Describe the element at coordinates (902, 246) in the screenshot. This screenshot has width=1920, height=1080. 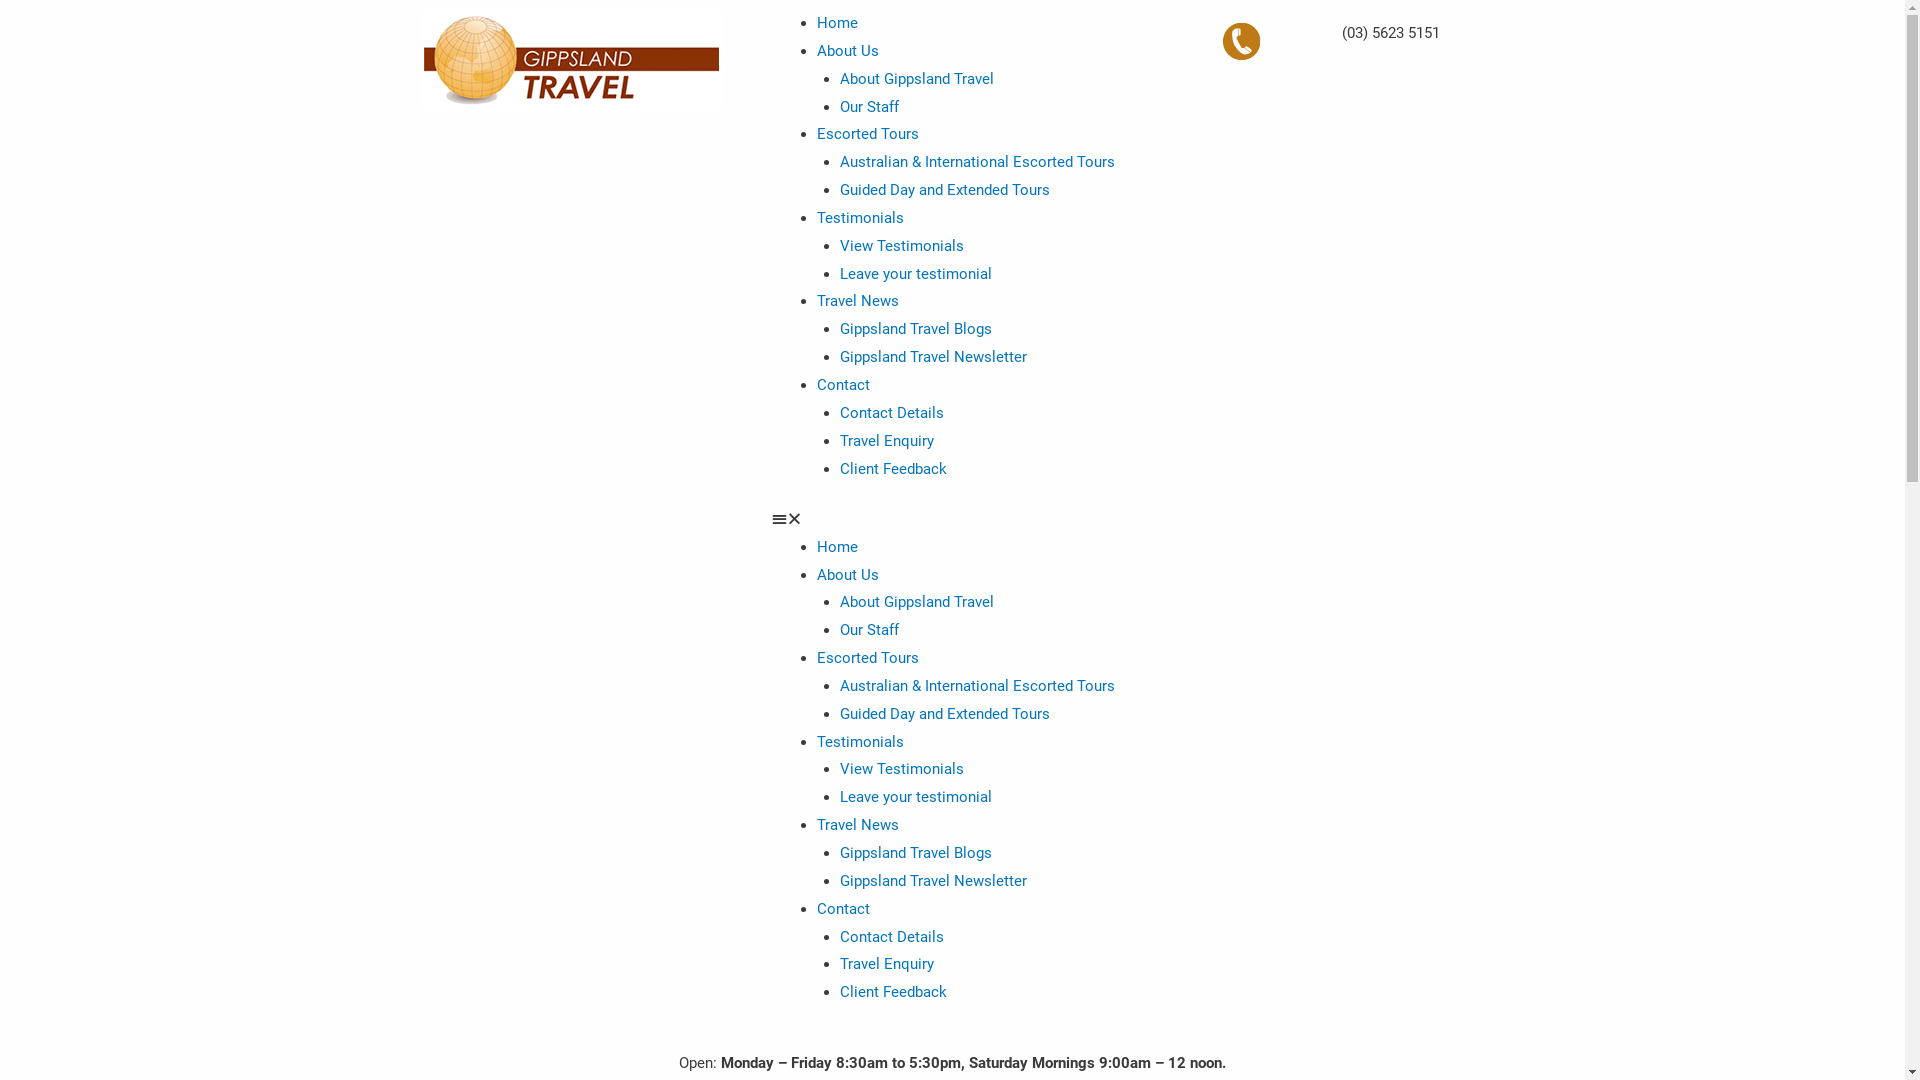
I see `View Testimonials` at that location.